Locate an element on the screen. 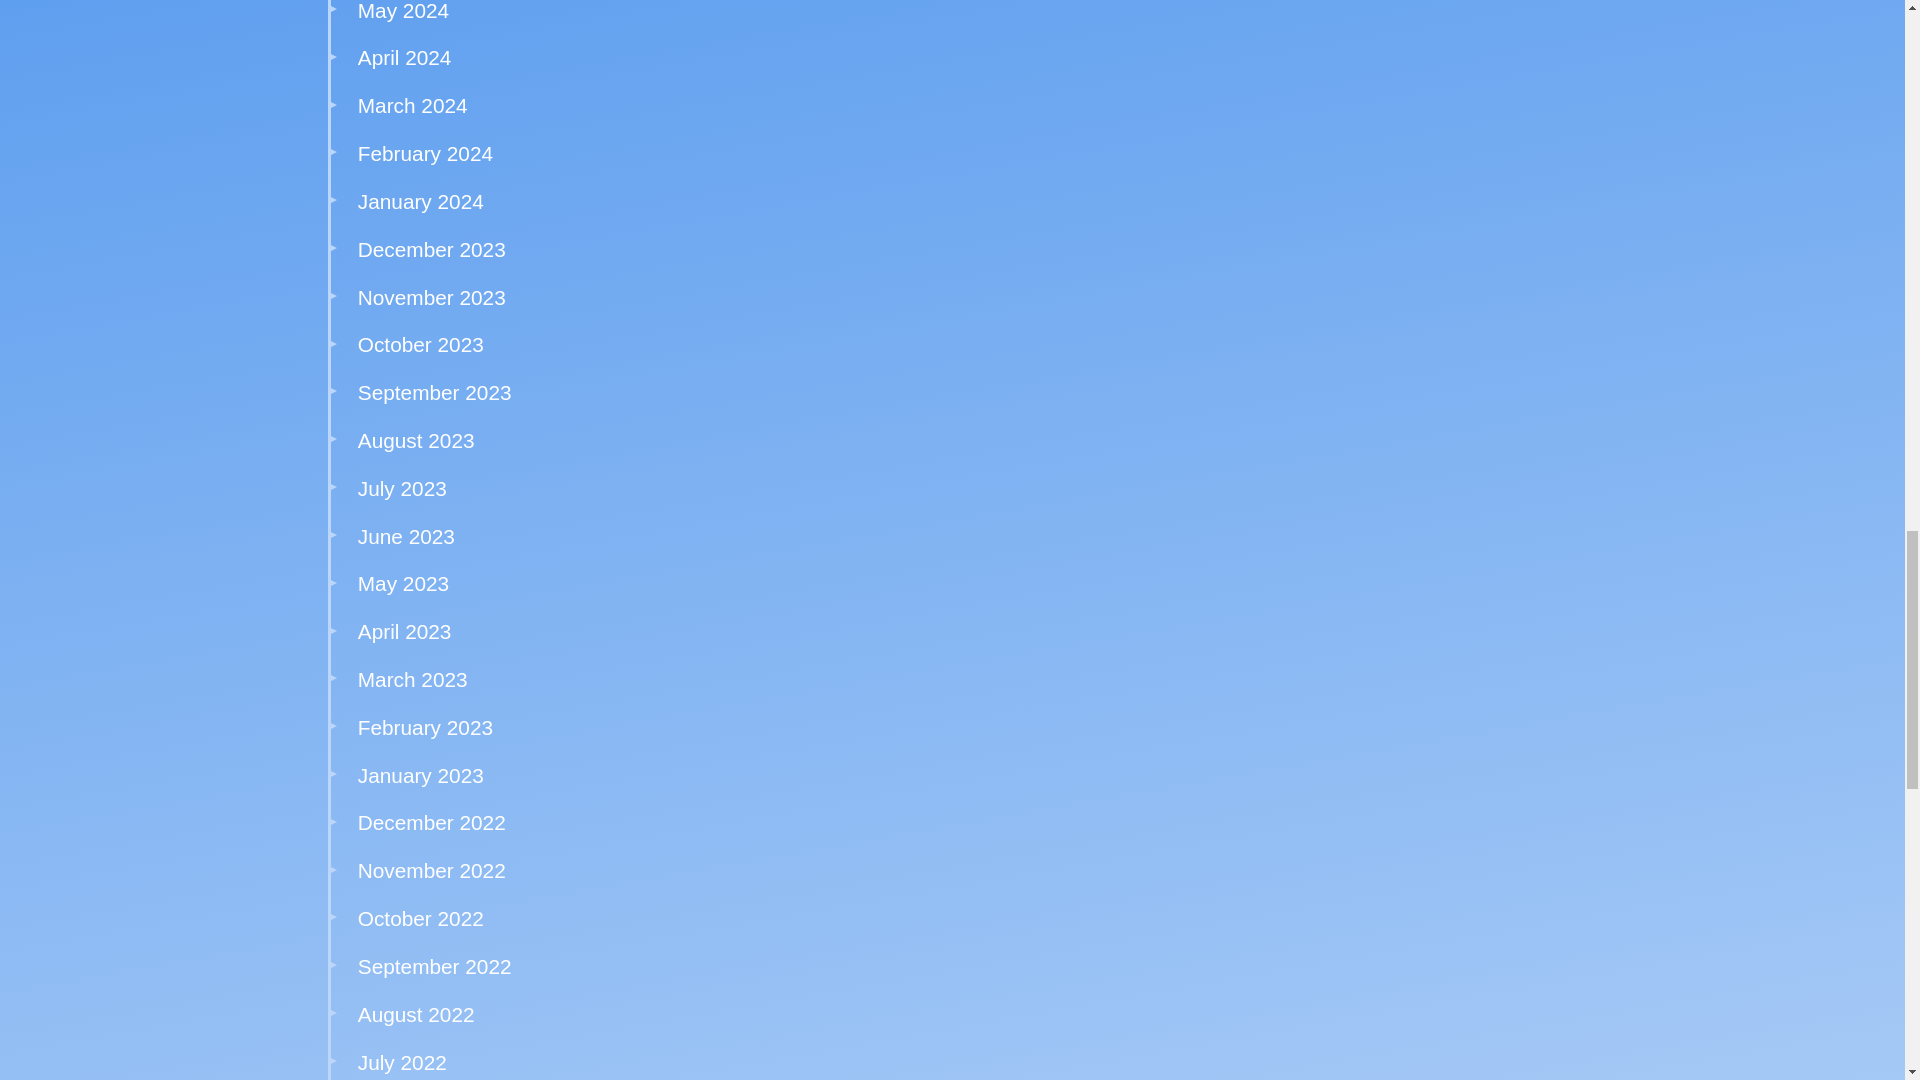  October 2023 is located at coordinates (420, 344).